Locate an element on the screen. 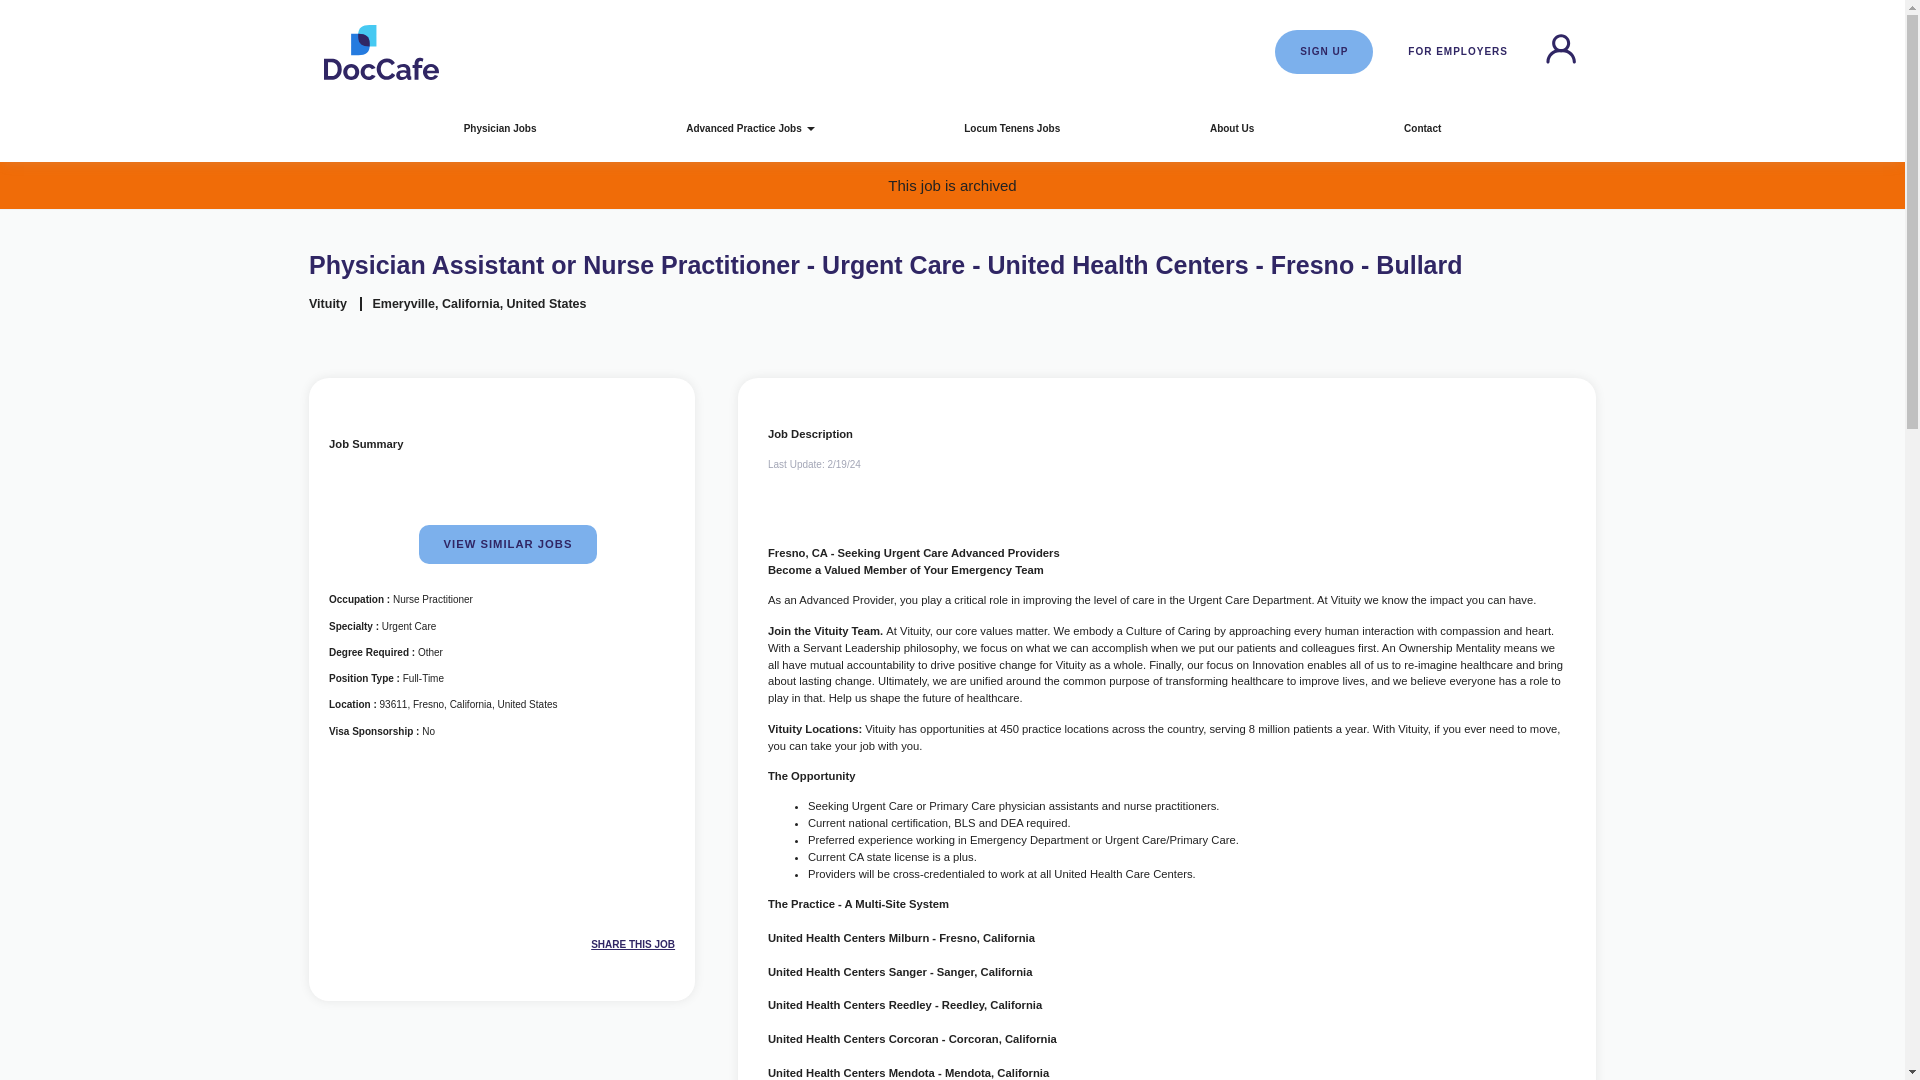  Physician Jobs is located at coordinates (500, 128).